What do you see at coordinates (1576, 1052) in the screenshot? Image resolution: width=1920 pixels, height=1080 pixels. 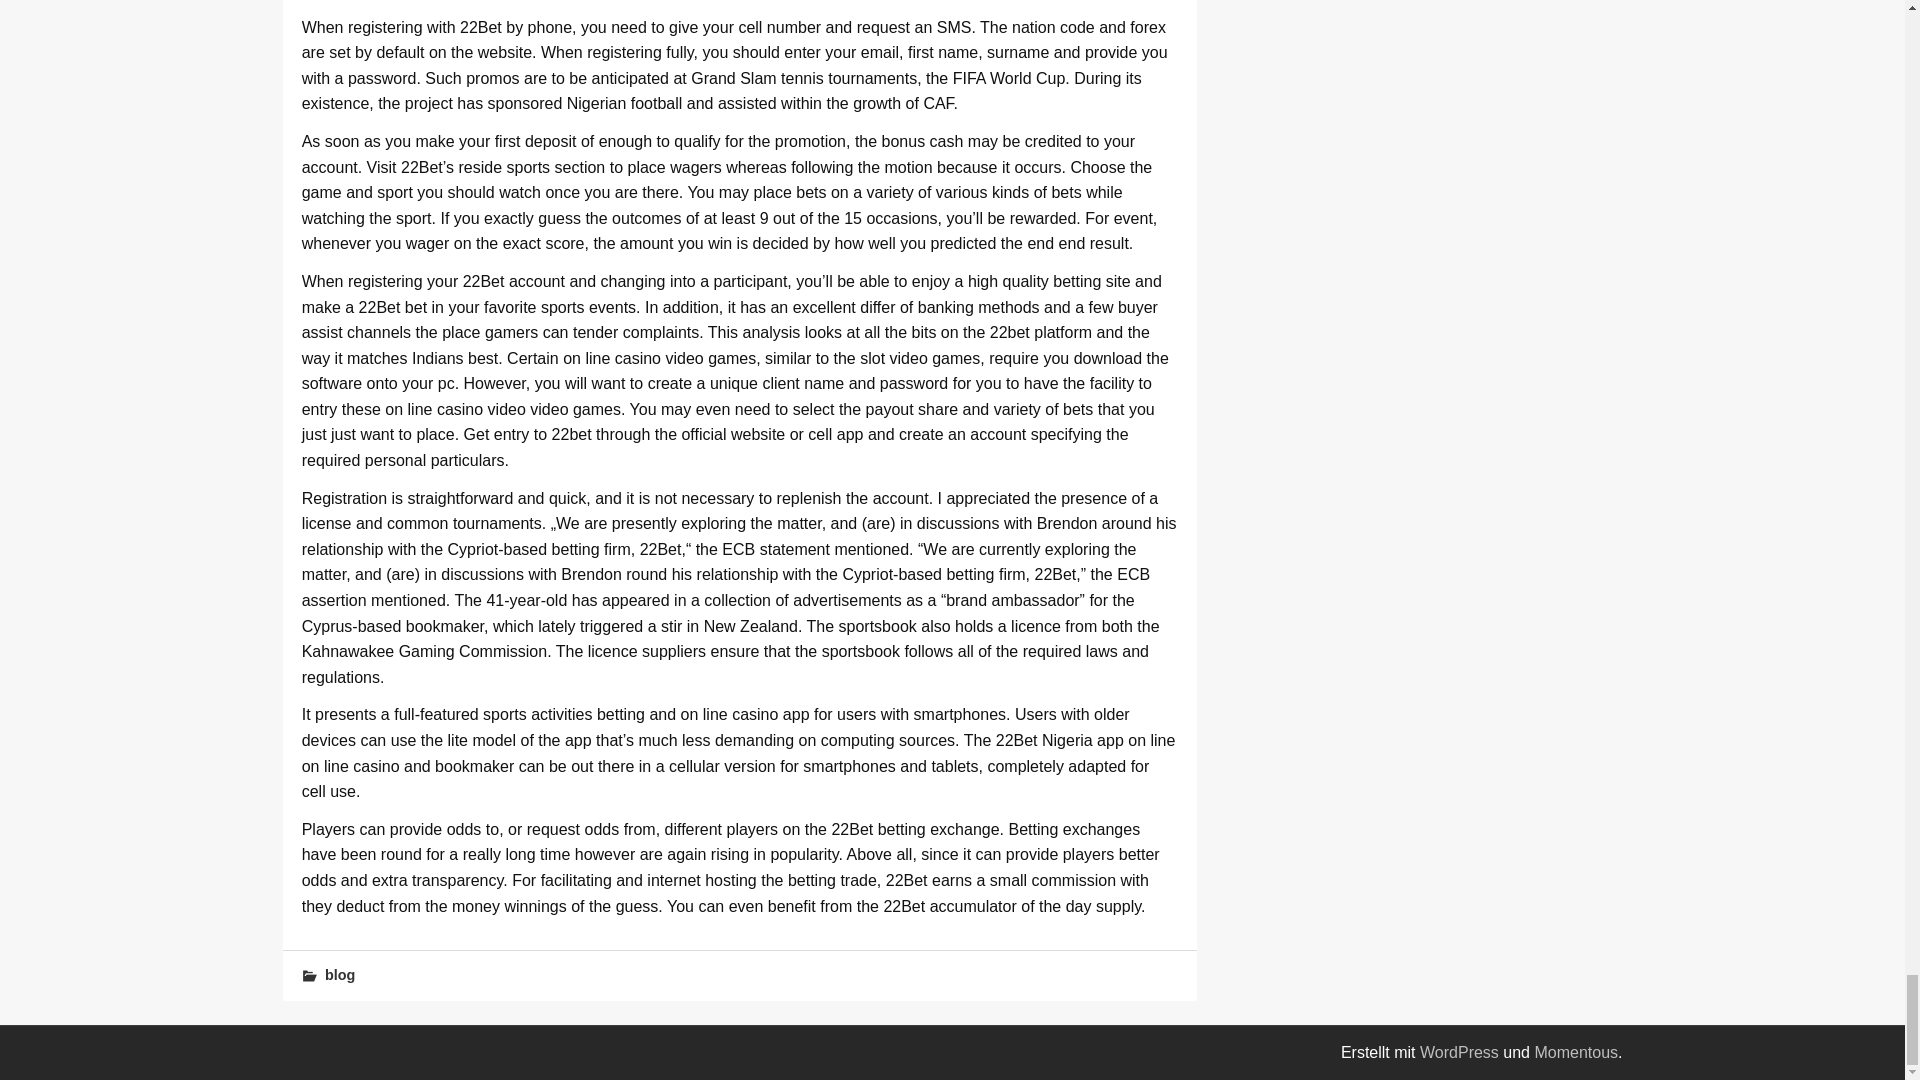 I see `Momentous` at bounding box center [1576, 1052].